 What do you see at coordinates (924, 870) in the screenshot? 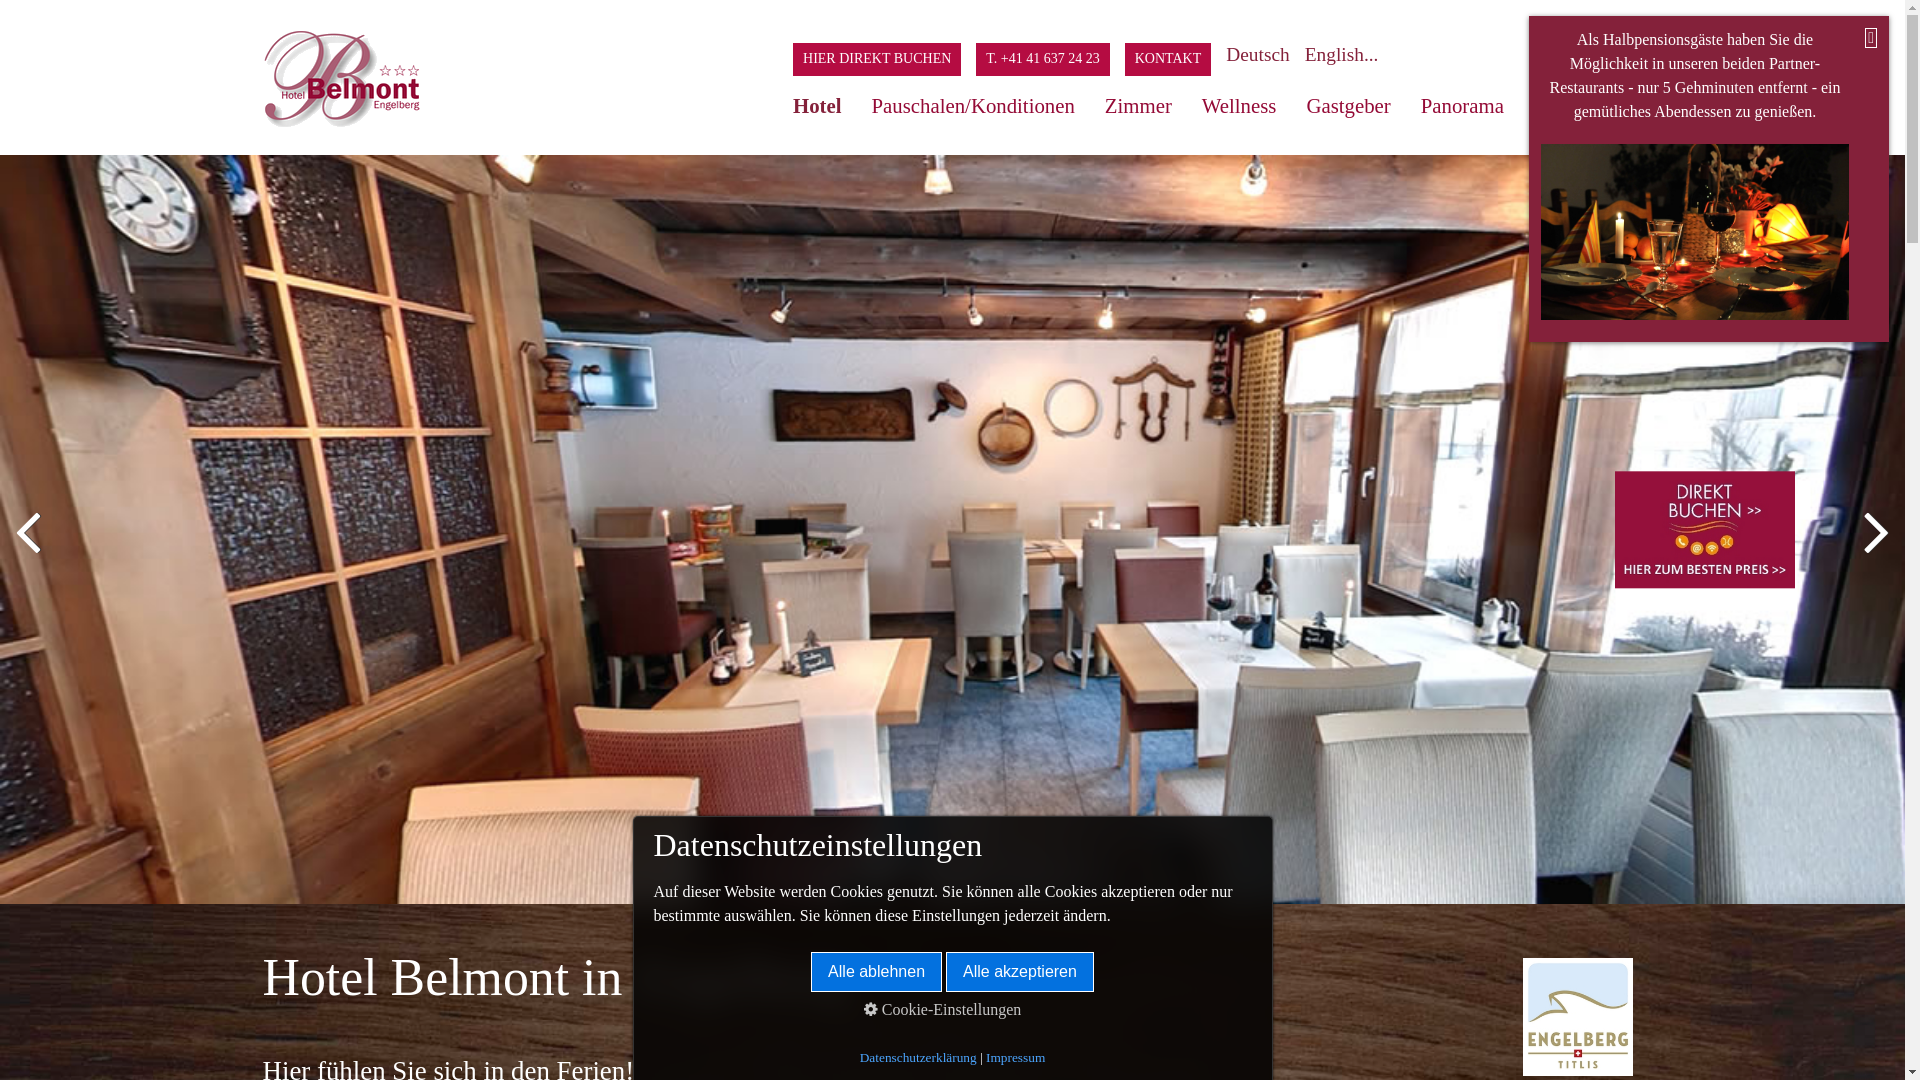
I see `2` at bounding box center [924, 870].